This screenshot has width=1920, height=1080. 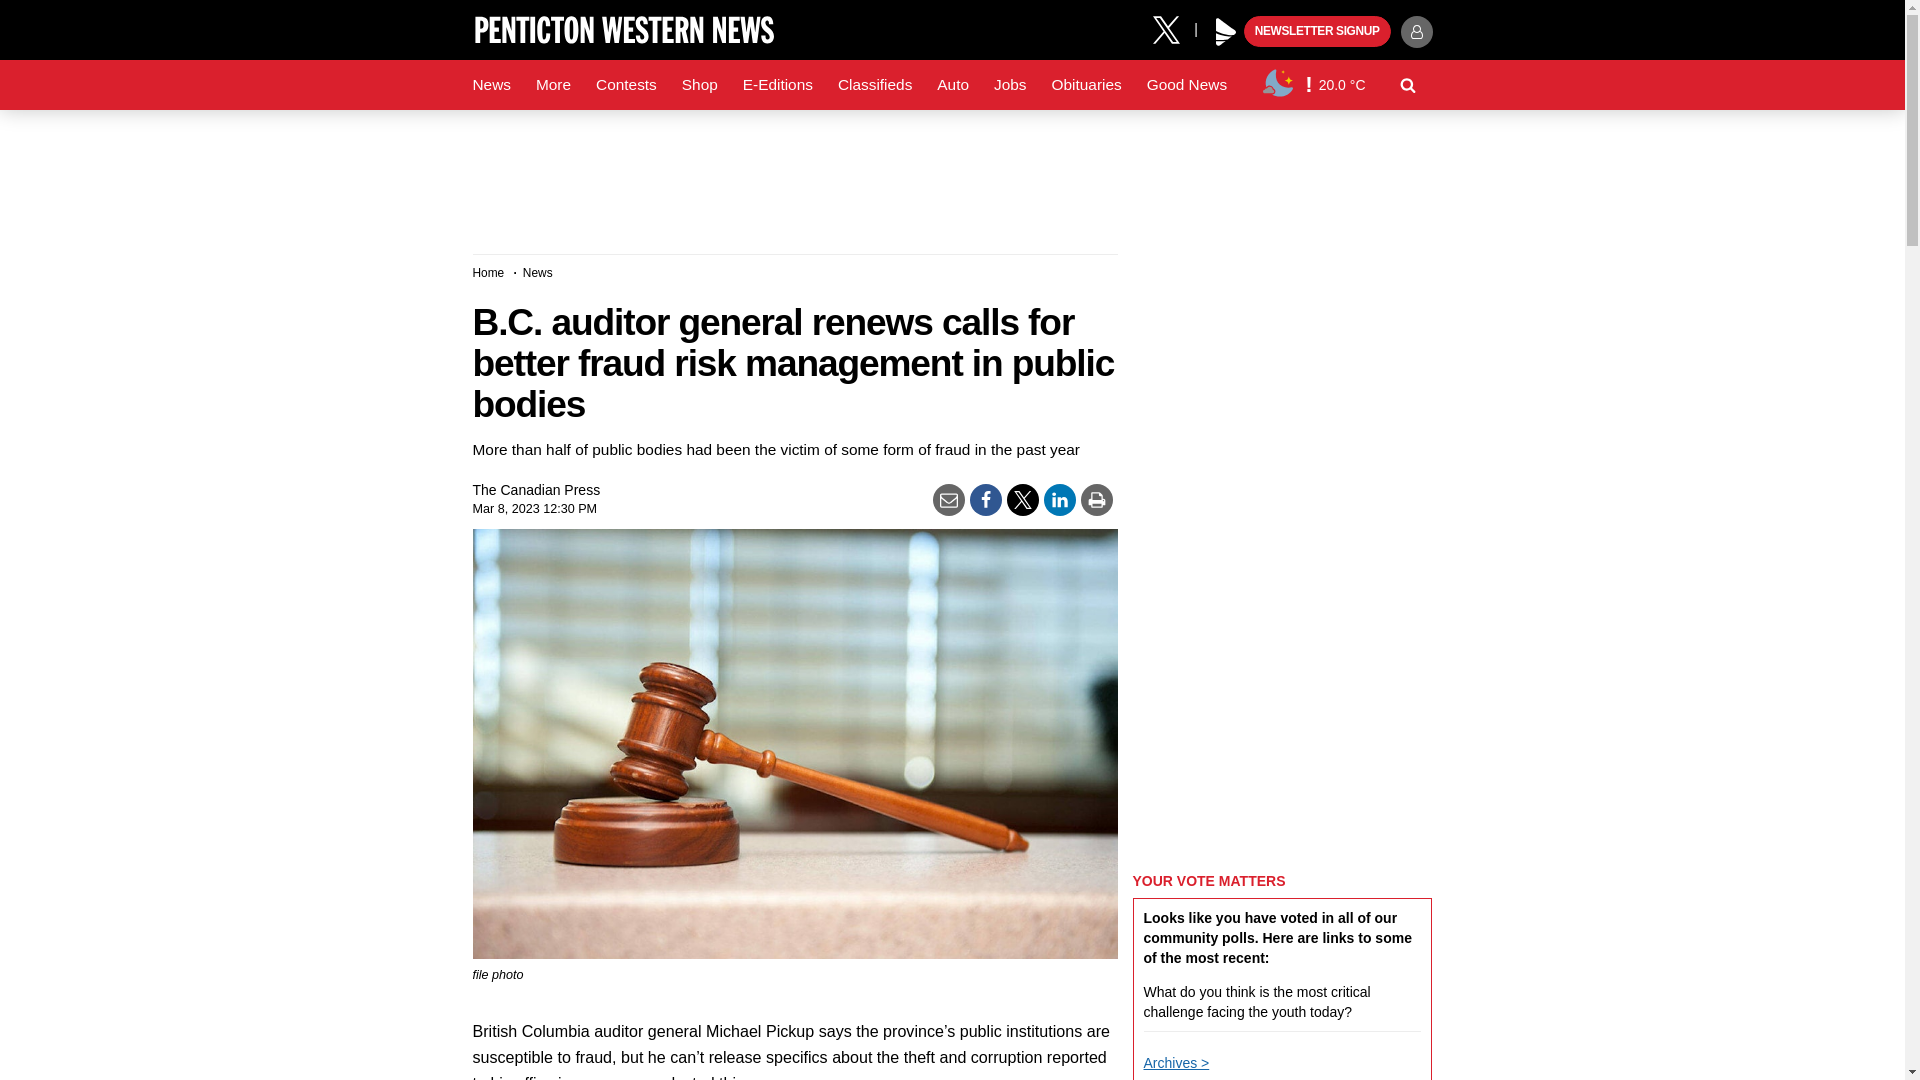 What do you see at coordinates (1173, 28) in the screenshot?
I see `X` at bounding box center [1173, 28].